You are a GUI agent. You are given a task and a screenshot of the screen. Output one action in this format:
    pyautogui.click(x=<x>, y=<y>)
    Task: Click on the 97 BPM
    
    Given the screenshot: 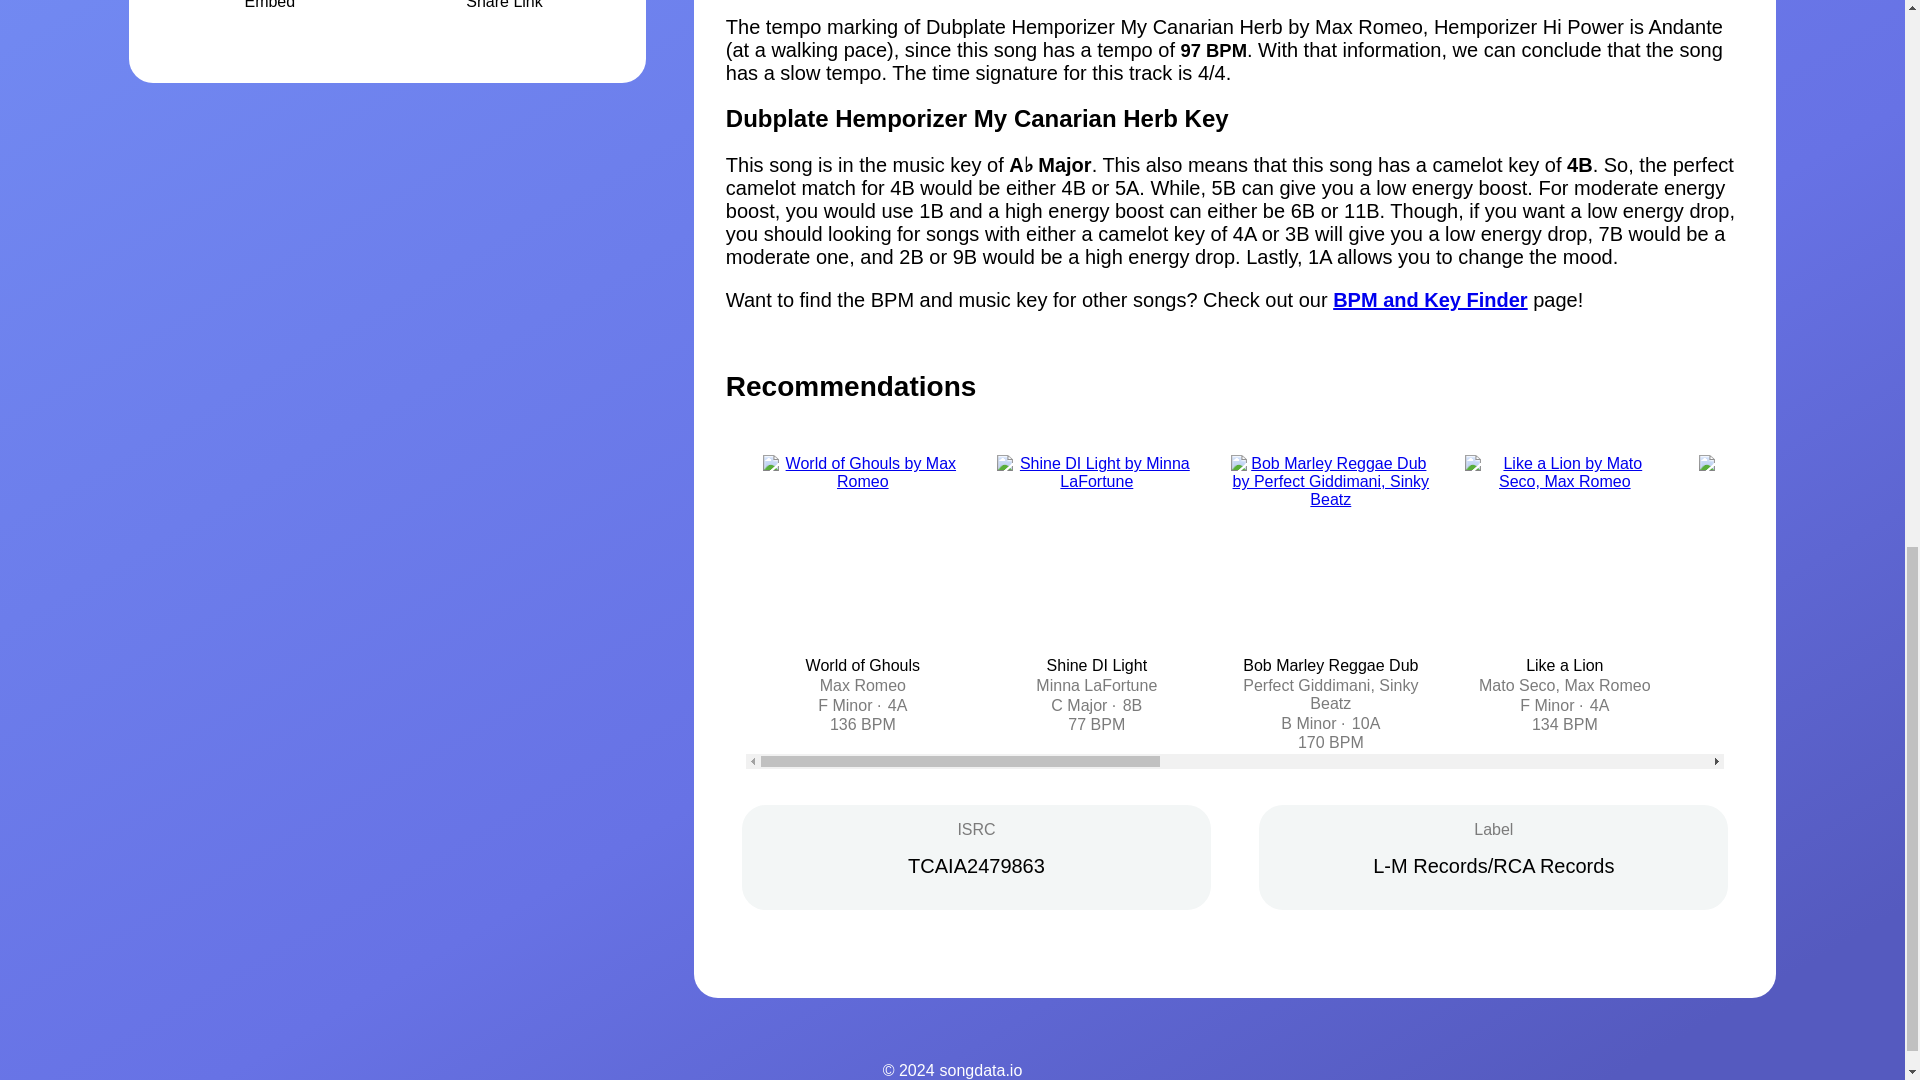 What is the action you would take?
    pyautogui.click(x=1213, y=50)
    